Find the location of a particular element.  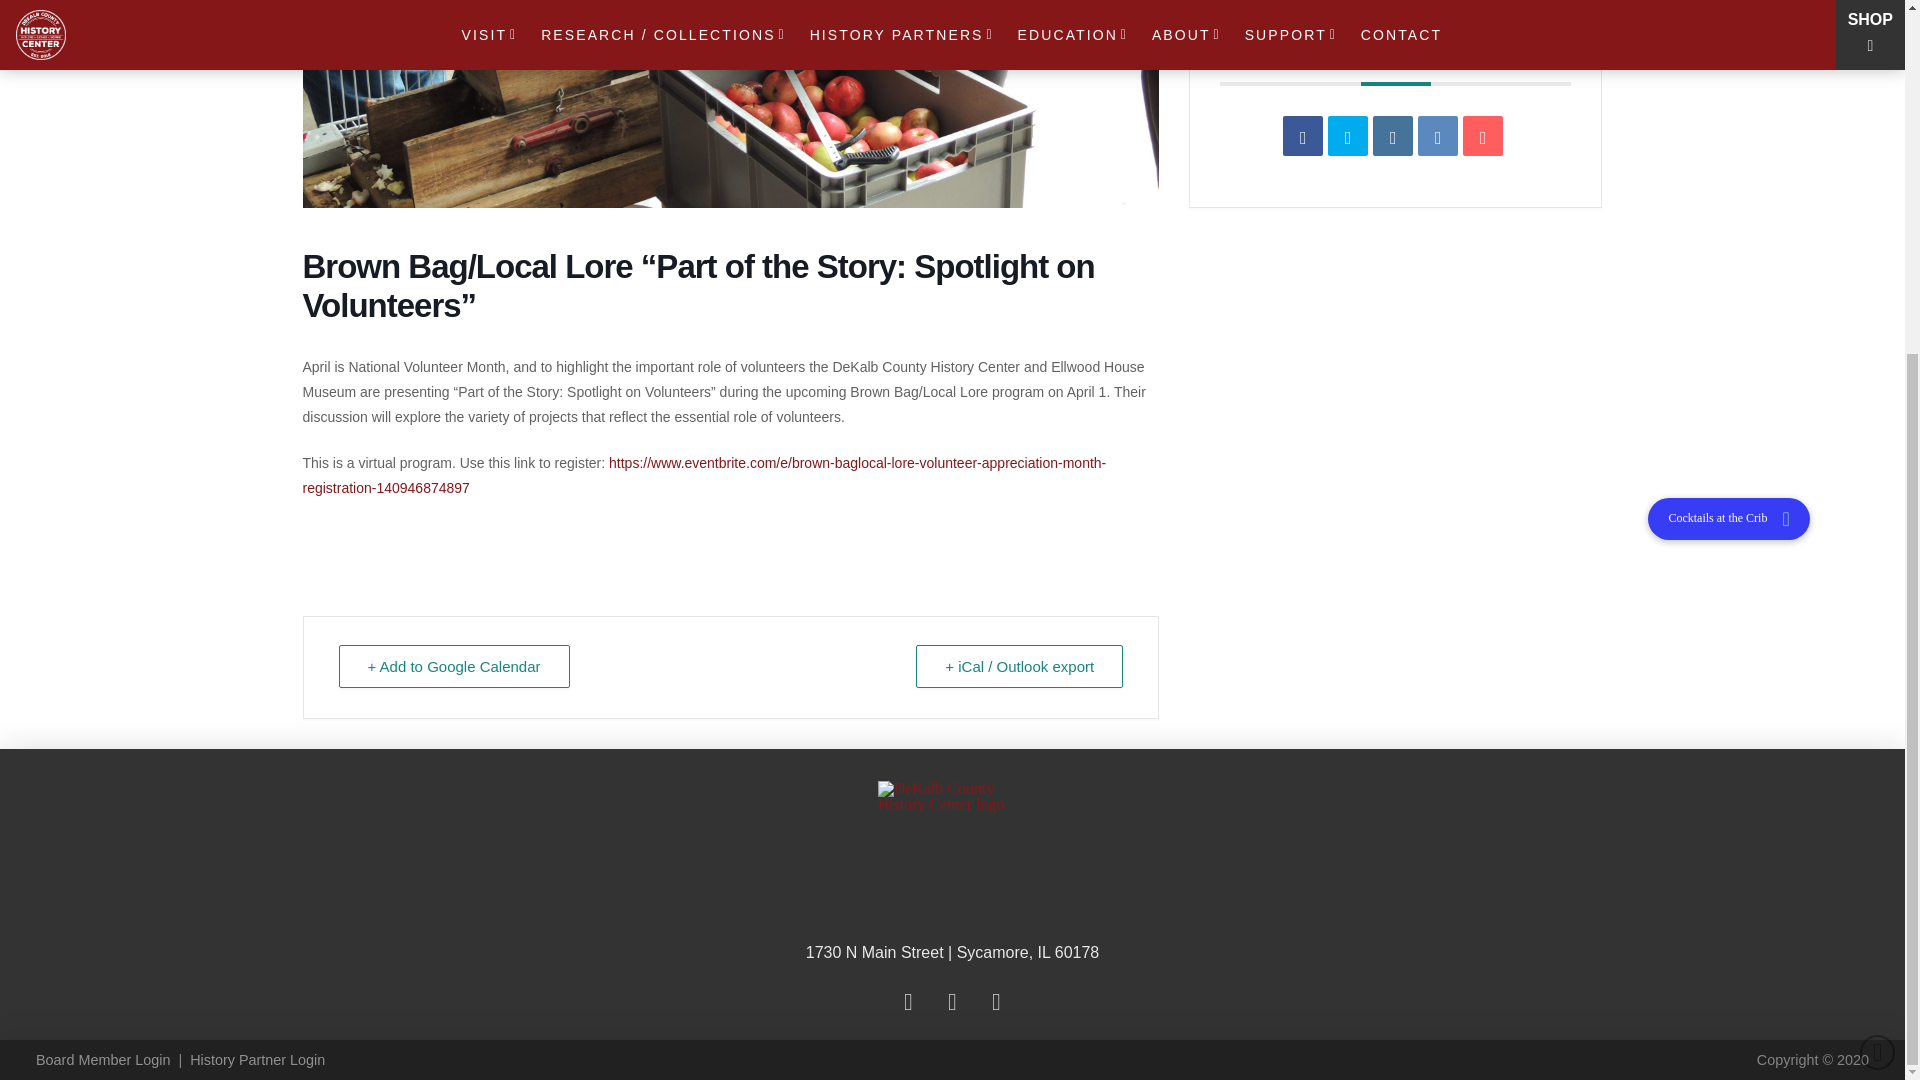

Email is located at coordinates (1483, 135).